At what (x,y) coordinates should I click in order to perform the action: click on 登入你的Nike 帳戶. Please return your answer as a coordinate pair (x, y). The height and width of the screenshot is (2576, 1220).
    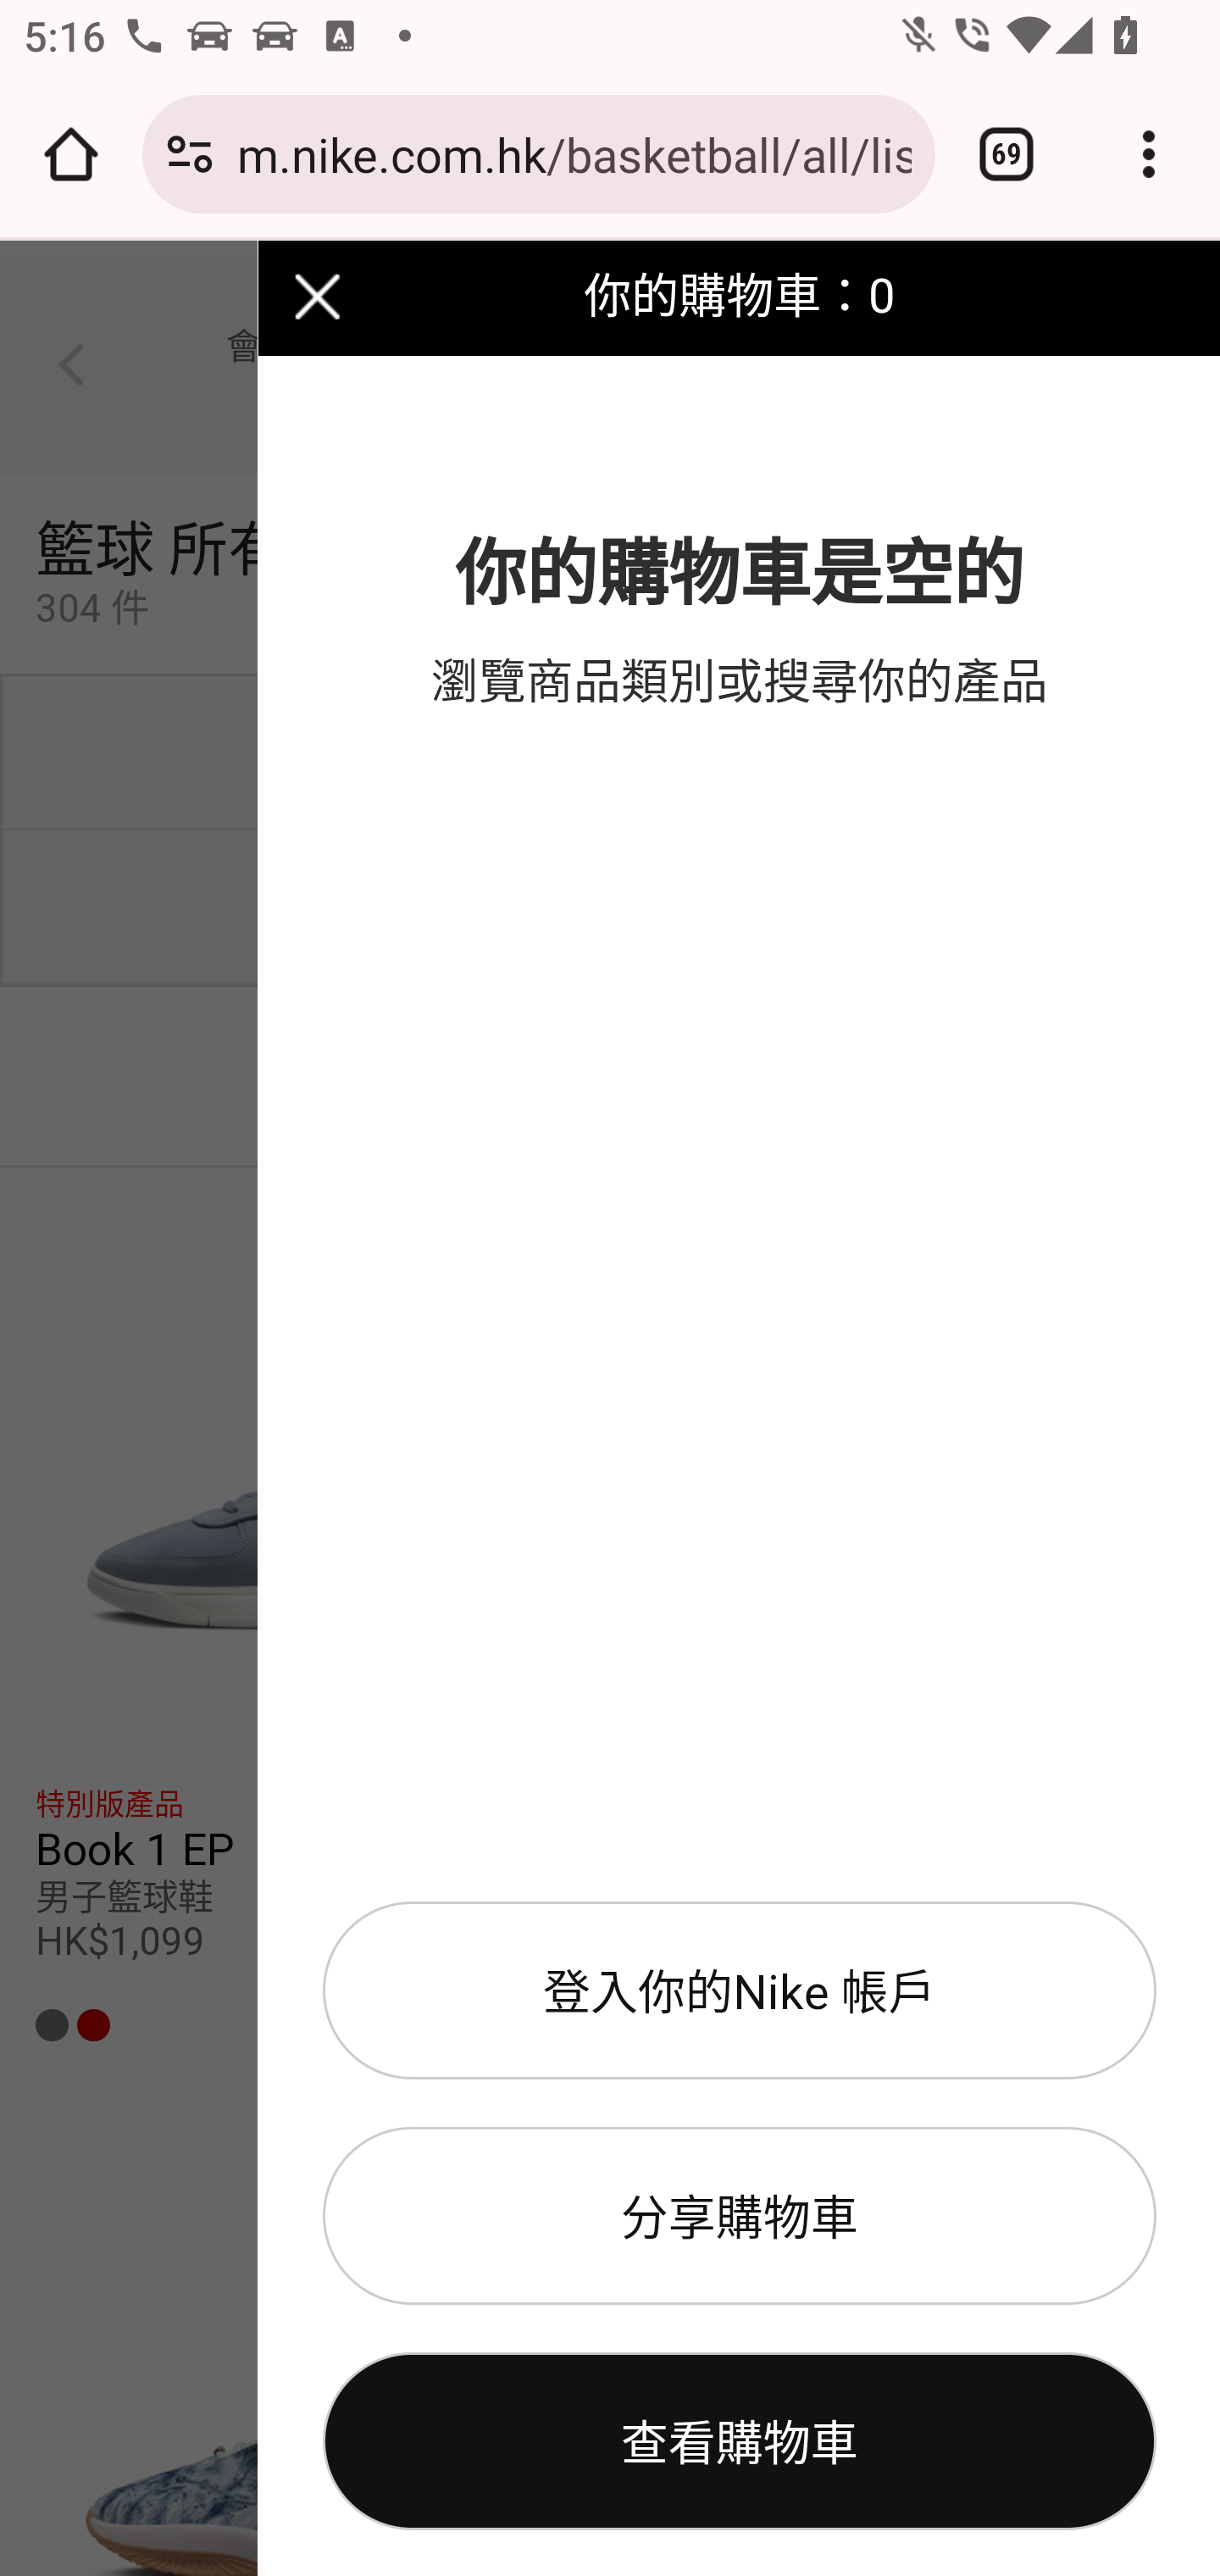
    Looking at the image, I should click on (739, 1991).